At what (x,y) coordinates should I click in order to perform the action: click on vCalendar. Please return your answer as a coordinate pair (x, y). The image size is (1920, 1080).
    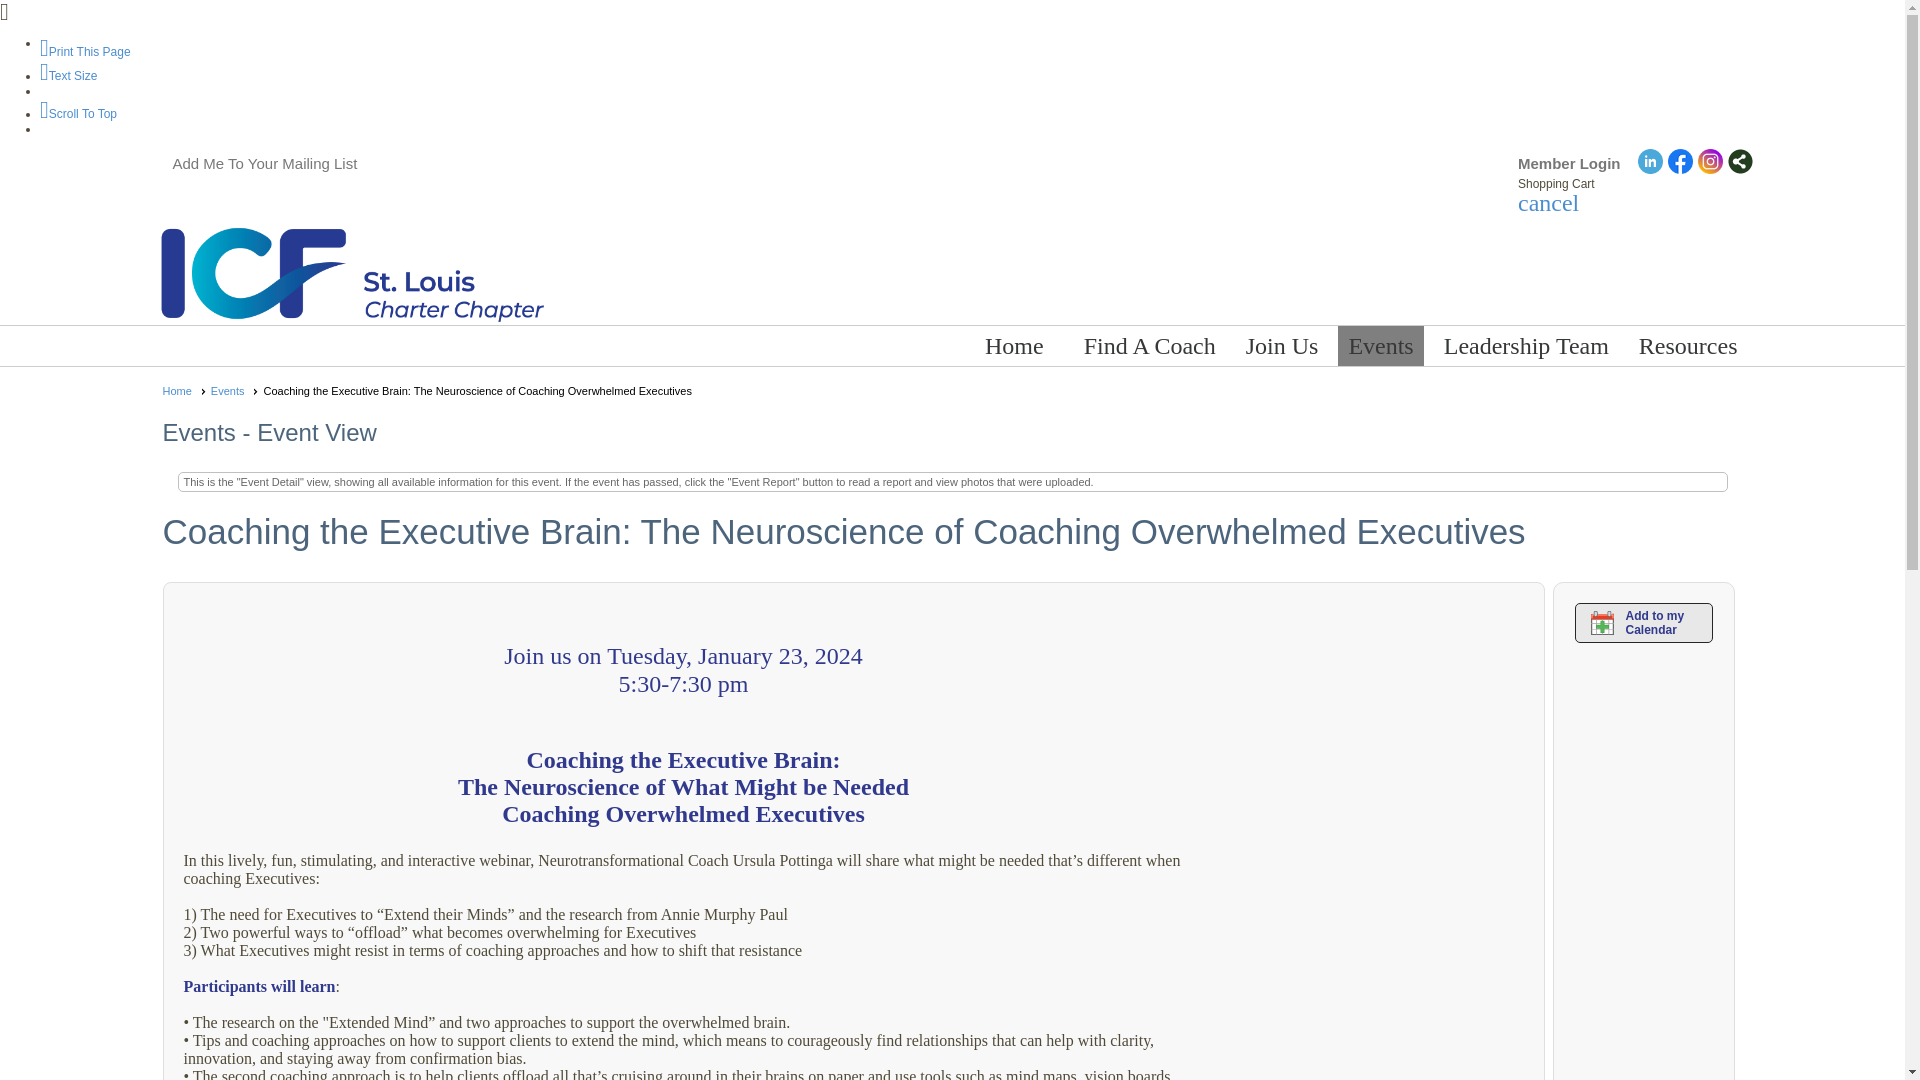
    Looking at the image, I should click on (1643, 622).